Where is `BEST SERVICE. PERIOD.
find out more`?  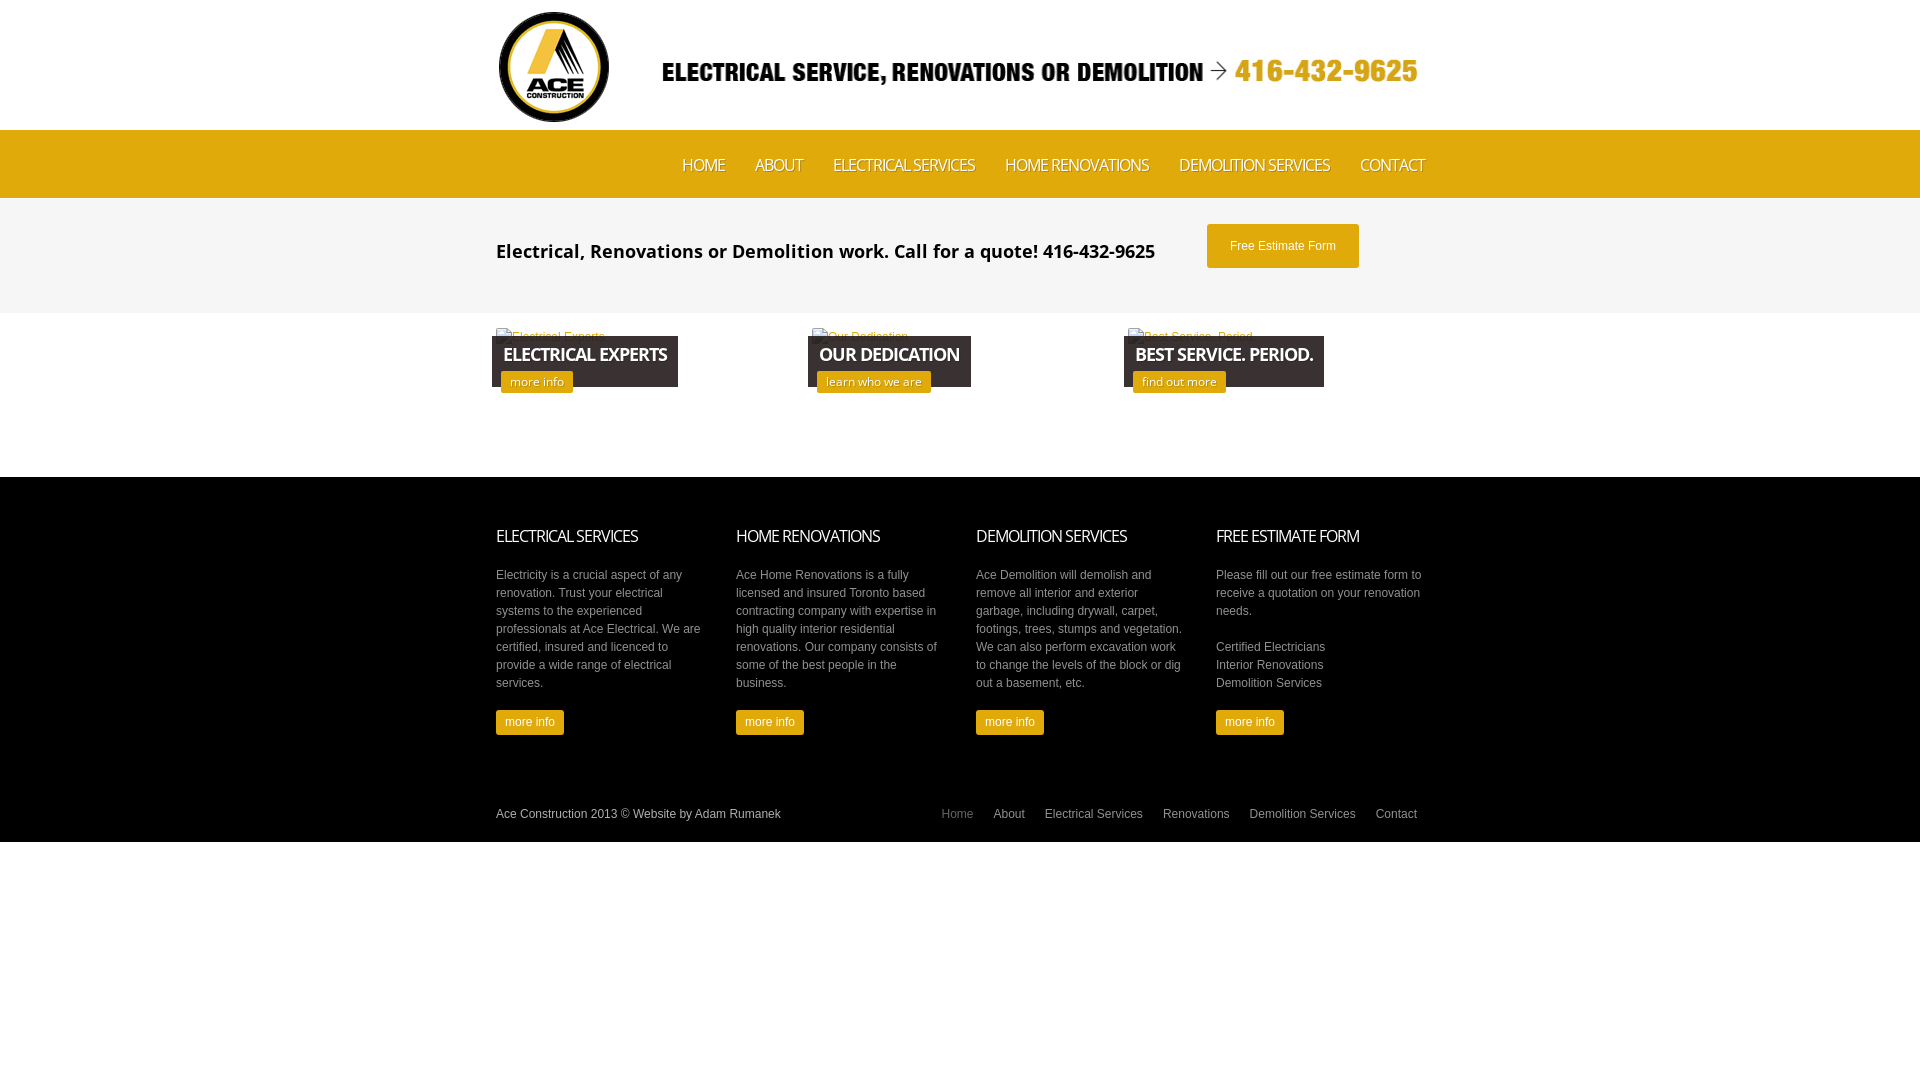 BEST SERVICE. PERIOD.
find out more is located at coordinates (1276, 336).